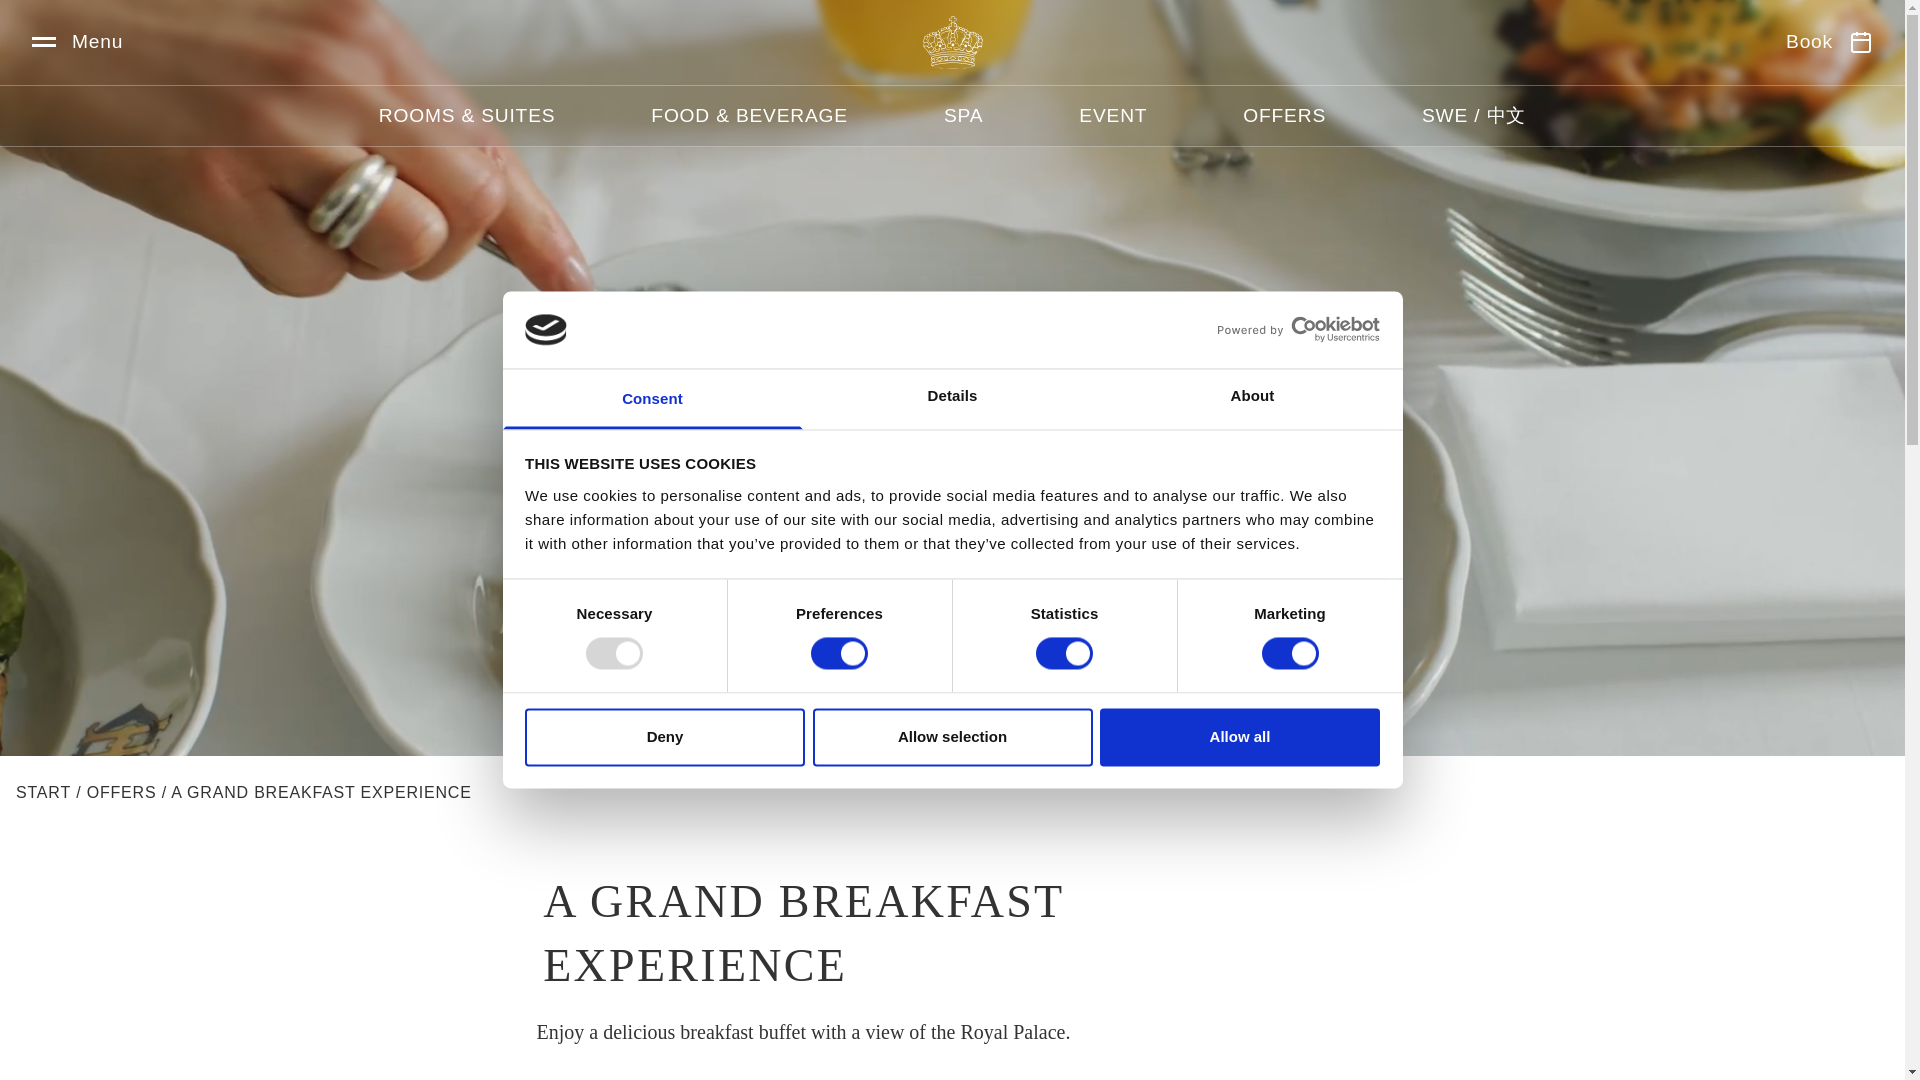 This screenshot has width=1920, height=1080. What do you see at coordinates (1240, 736) in the screenshot?
I see `Allow all` at bounding box center [1240, 736].